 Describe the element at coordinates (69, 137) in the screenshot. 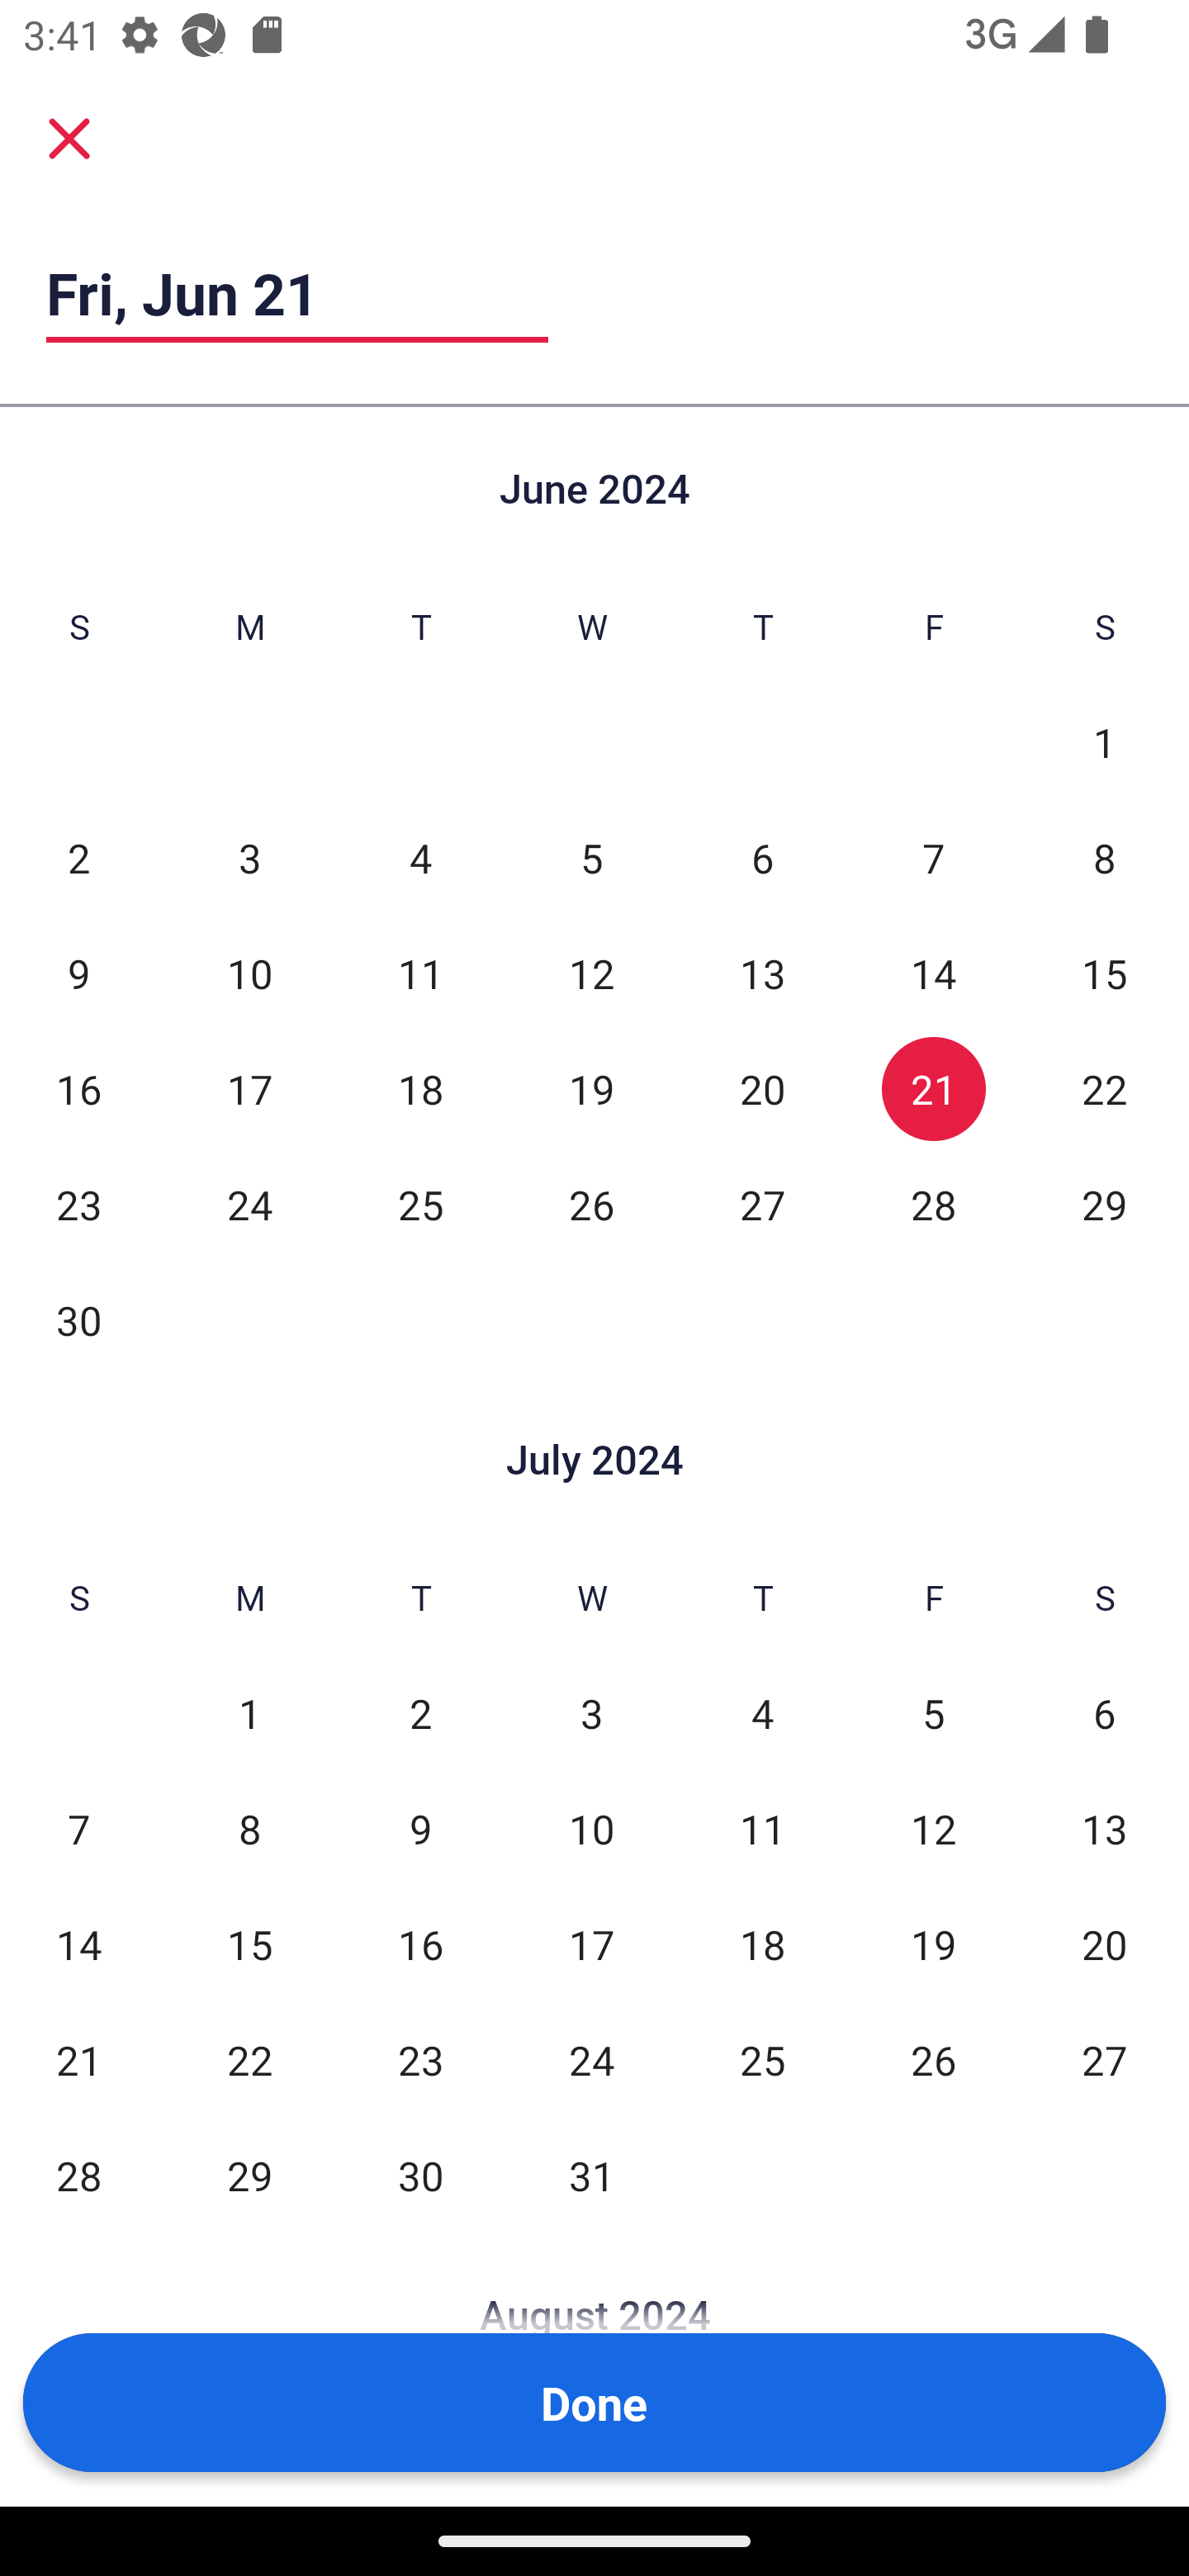

I see `Cancel` at that location.